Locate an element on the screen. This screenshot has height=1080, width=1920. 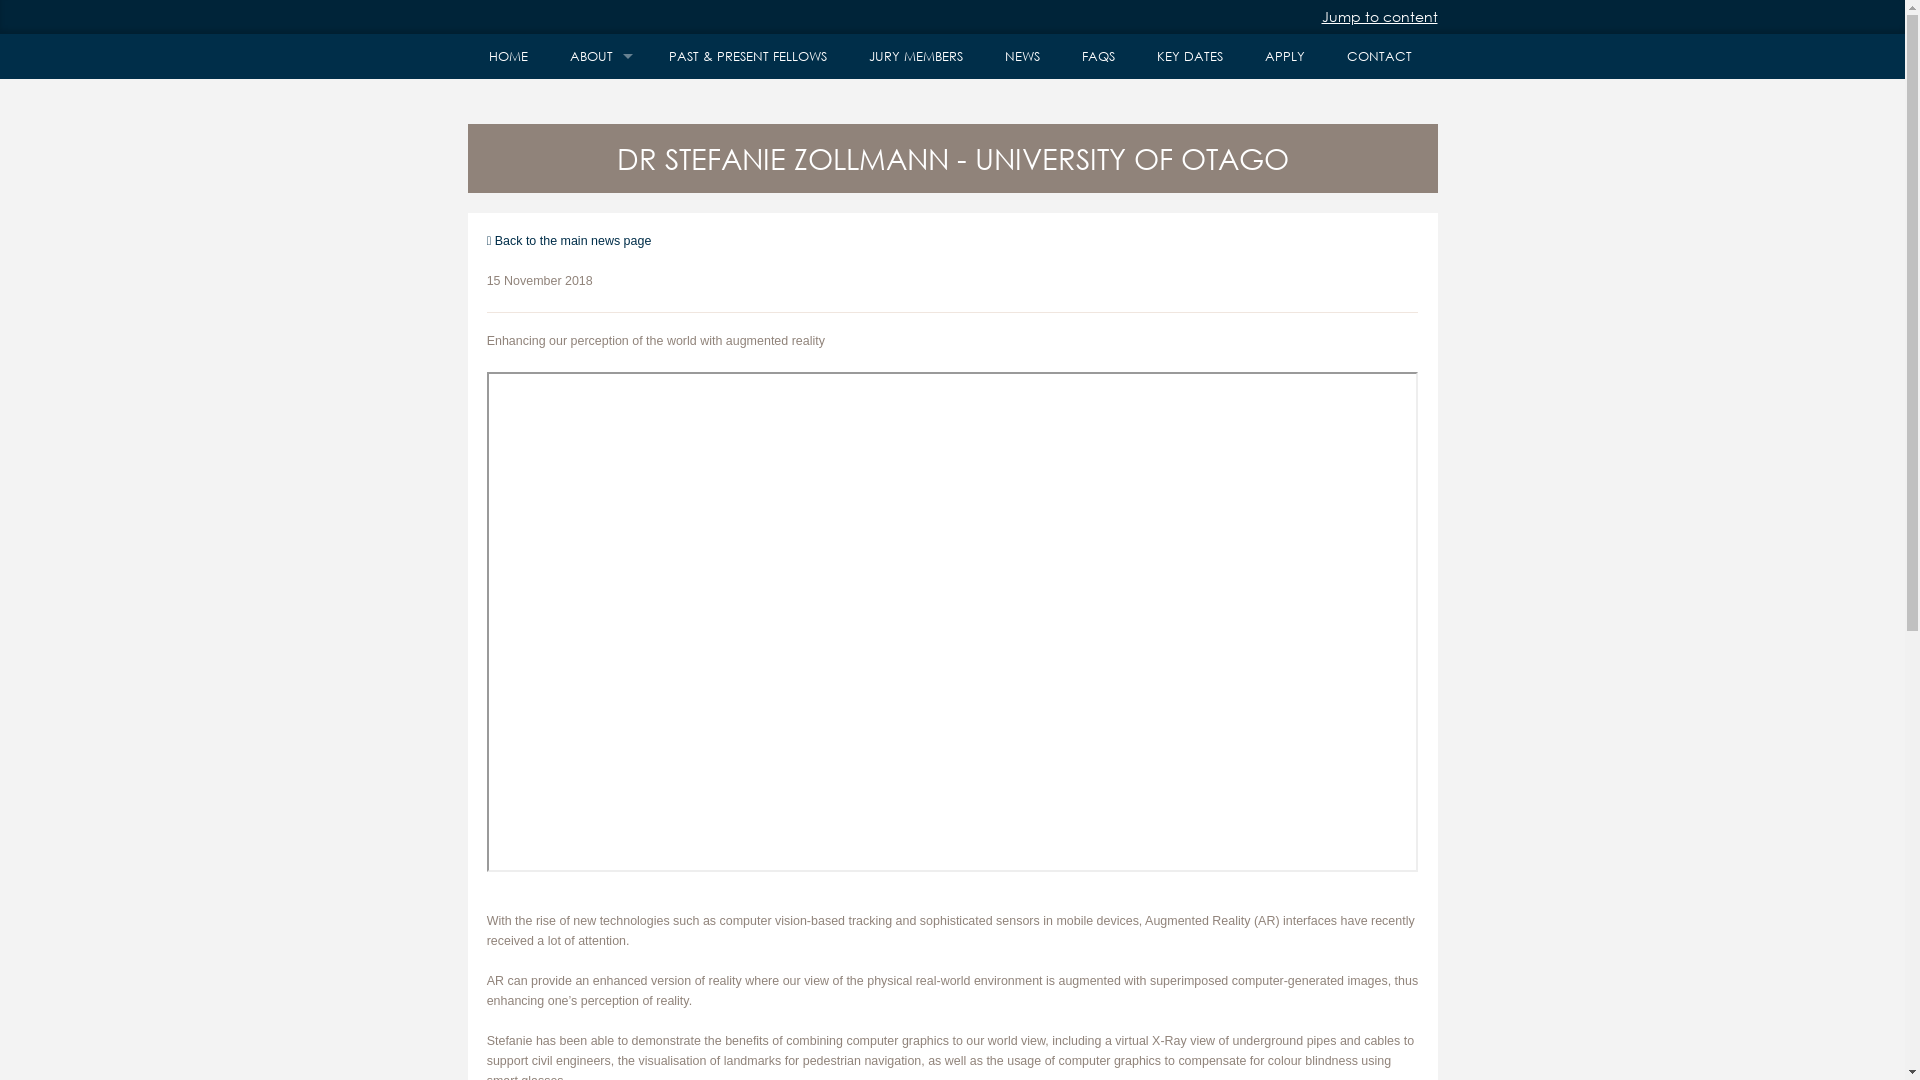
PAST & PRESENT FELLOWS is located at coordinates (748, 56).